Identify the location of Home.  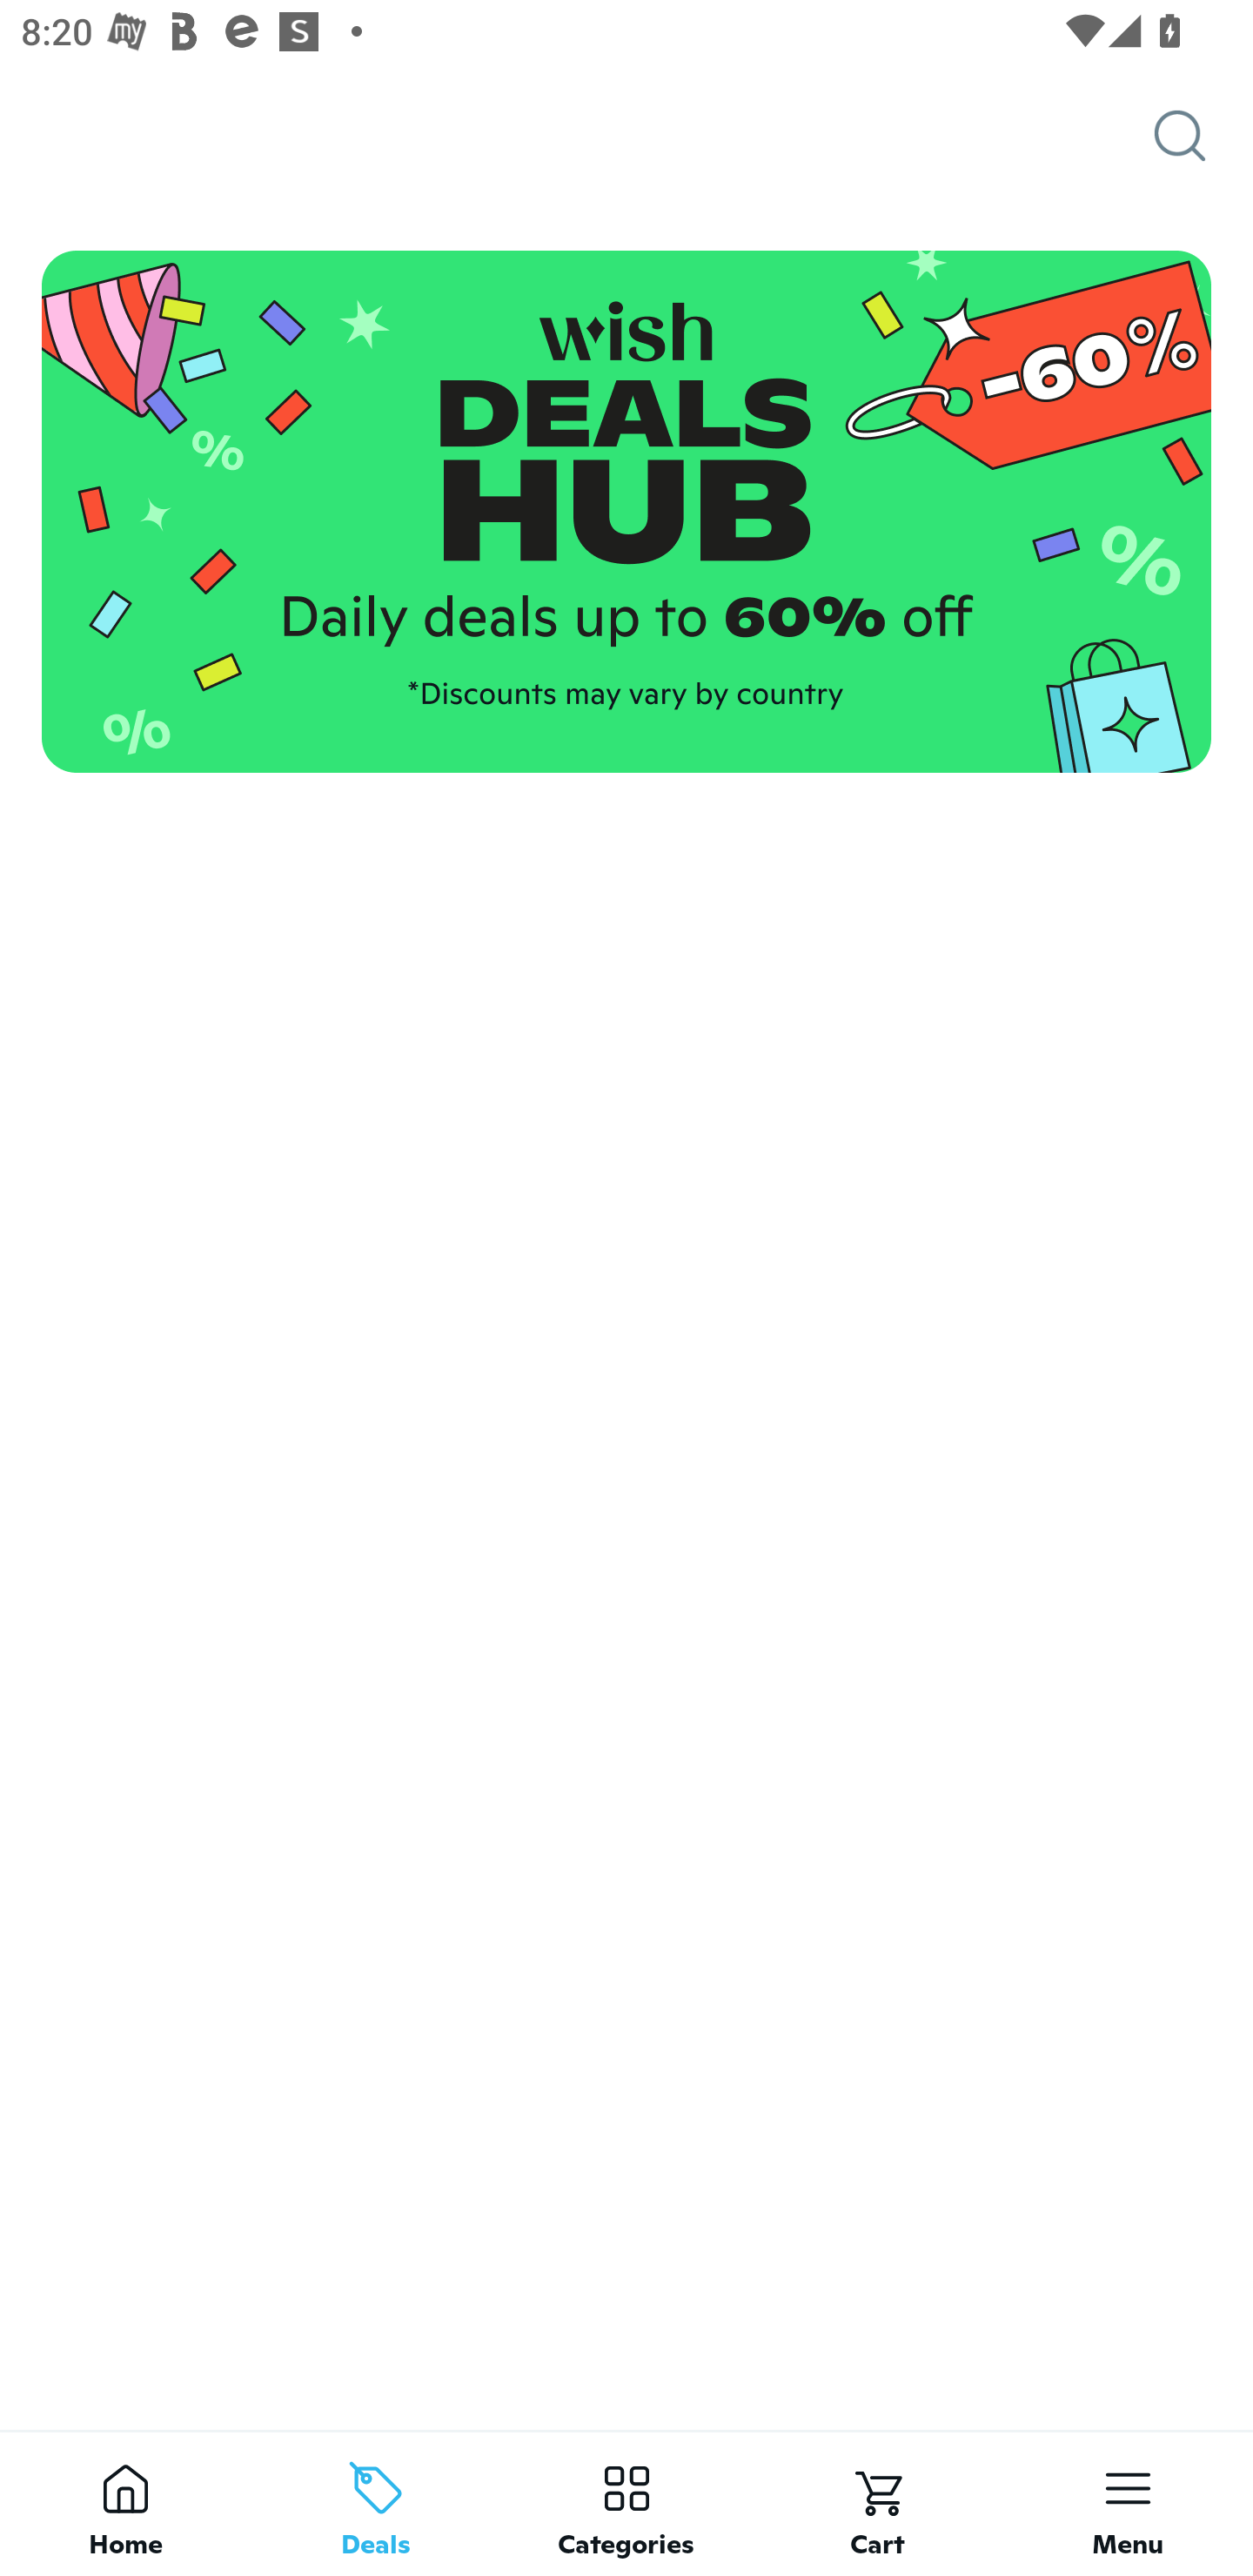
(125, 2503).